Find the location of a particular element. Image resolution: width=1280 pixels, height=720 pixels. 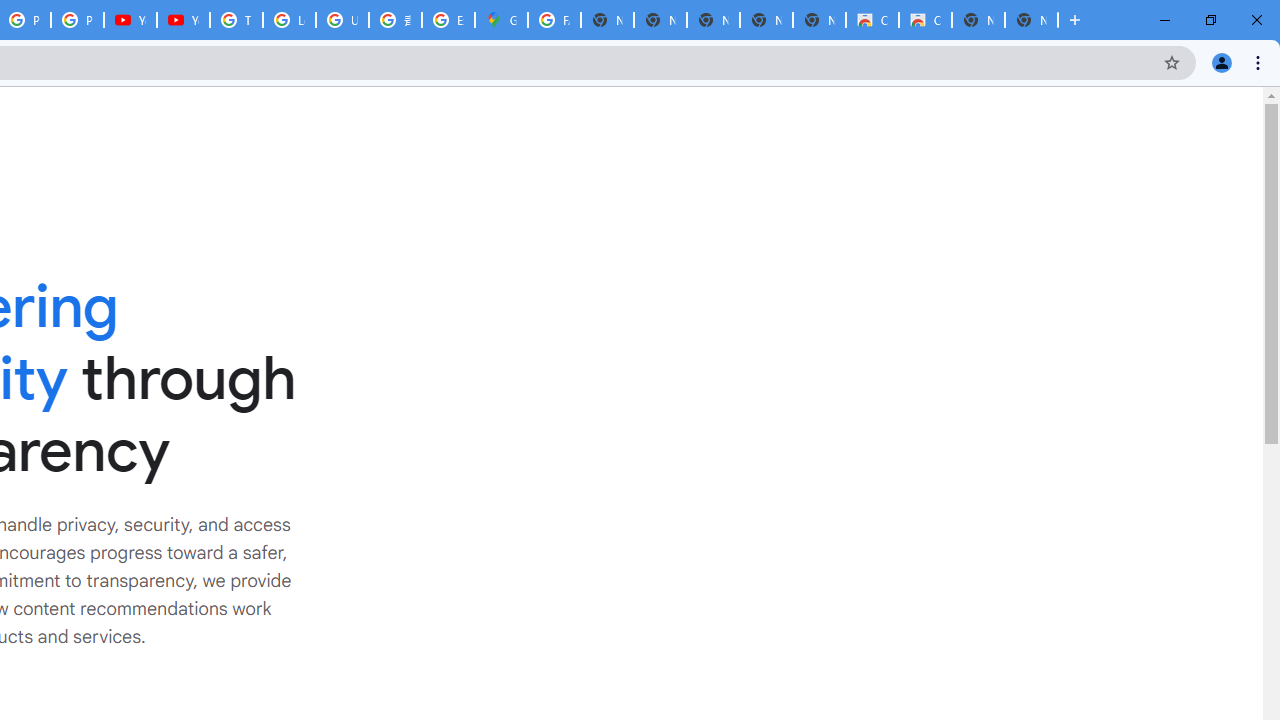

Tips & tricks for Chrome - Google Chrome Help is located at coordinates (236, 20).